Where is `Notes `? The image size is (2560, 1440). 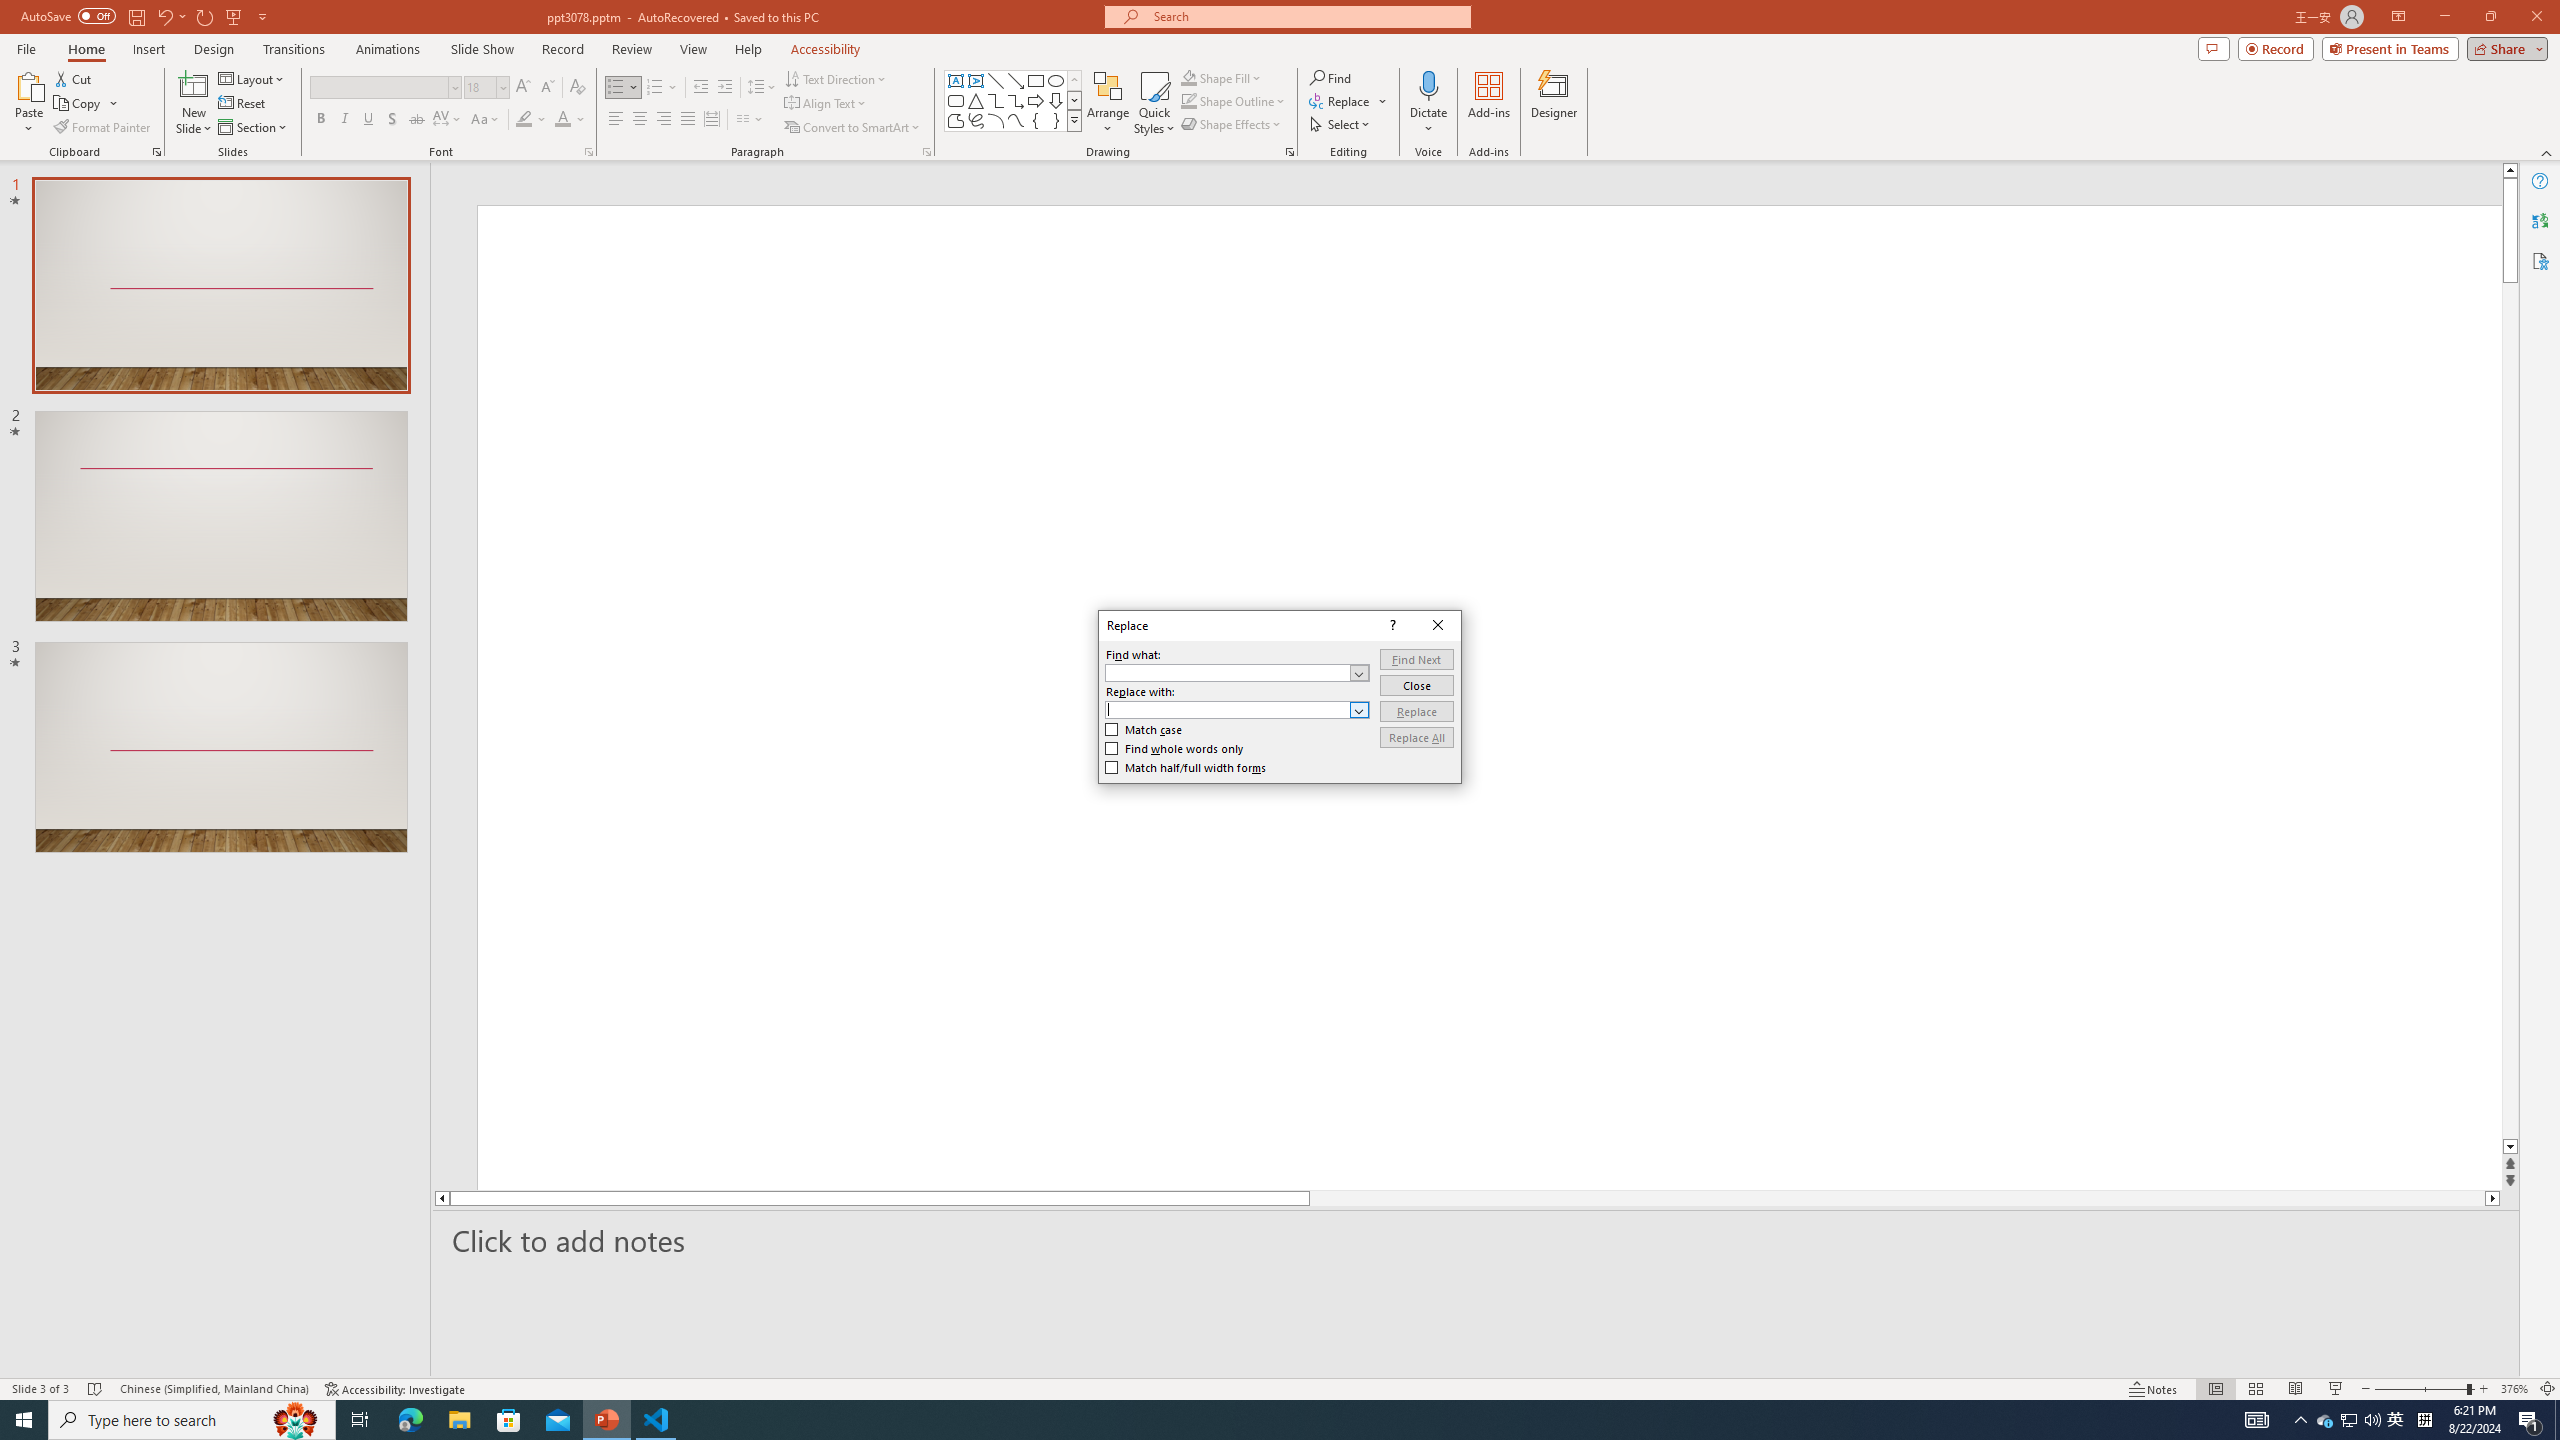
Notes  is located at coordinates (2154, 1389).